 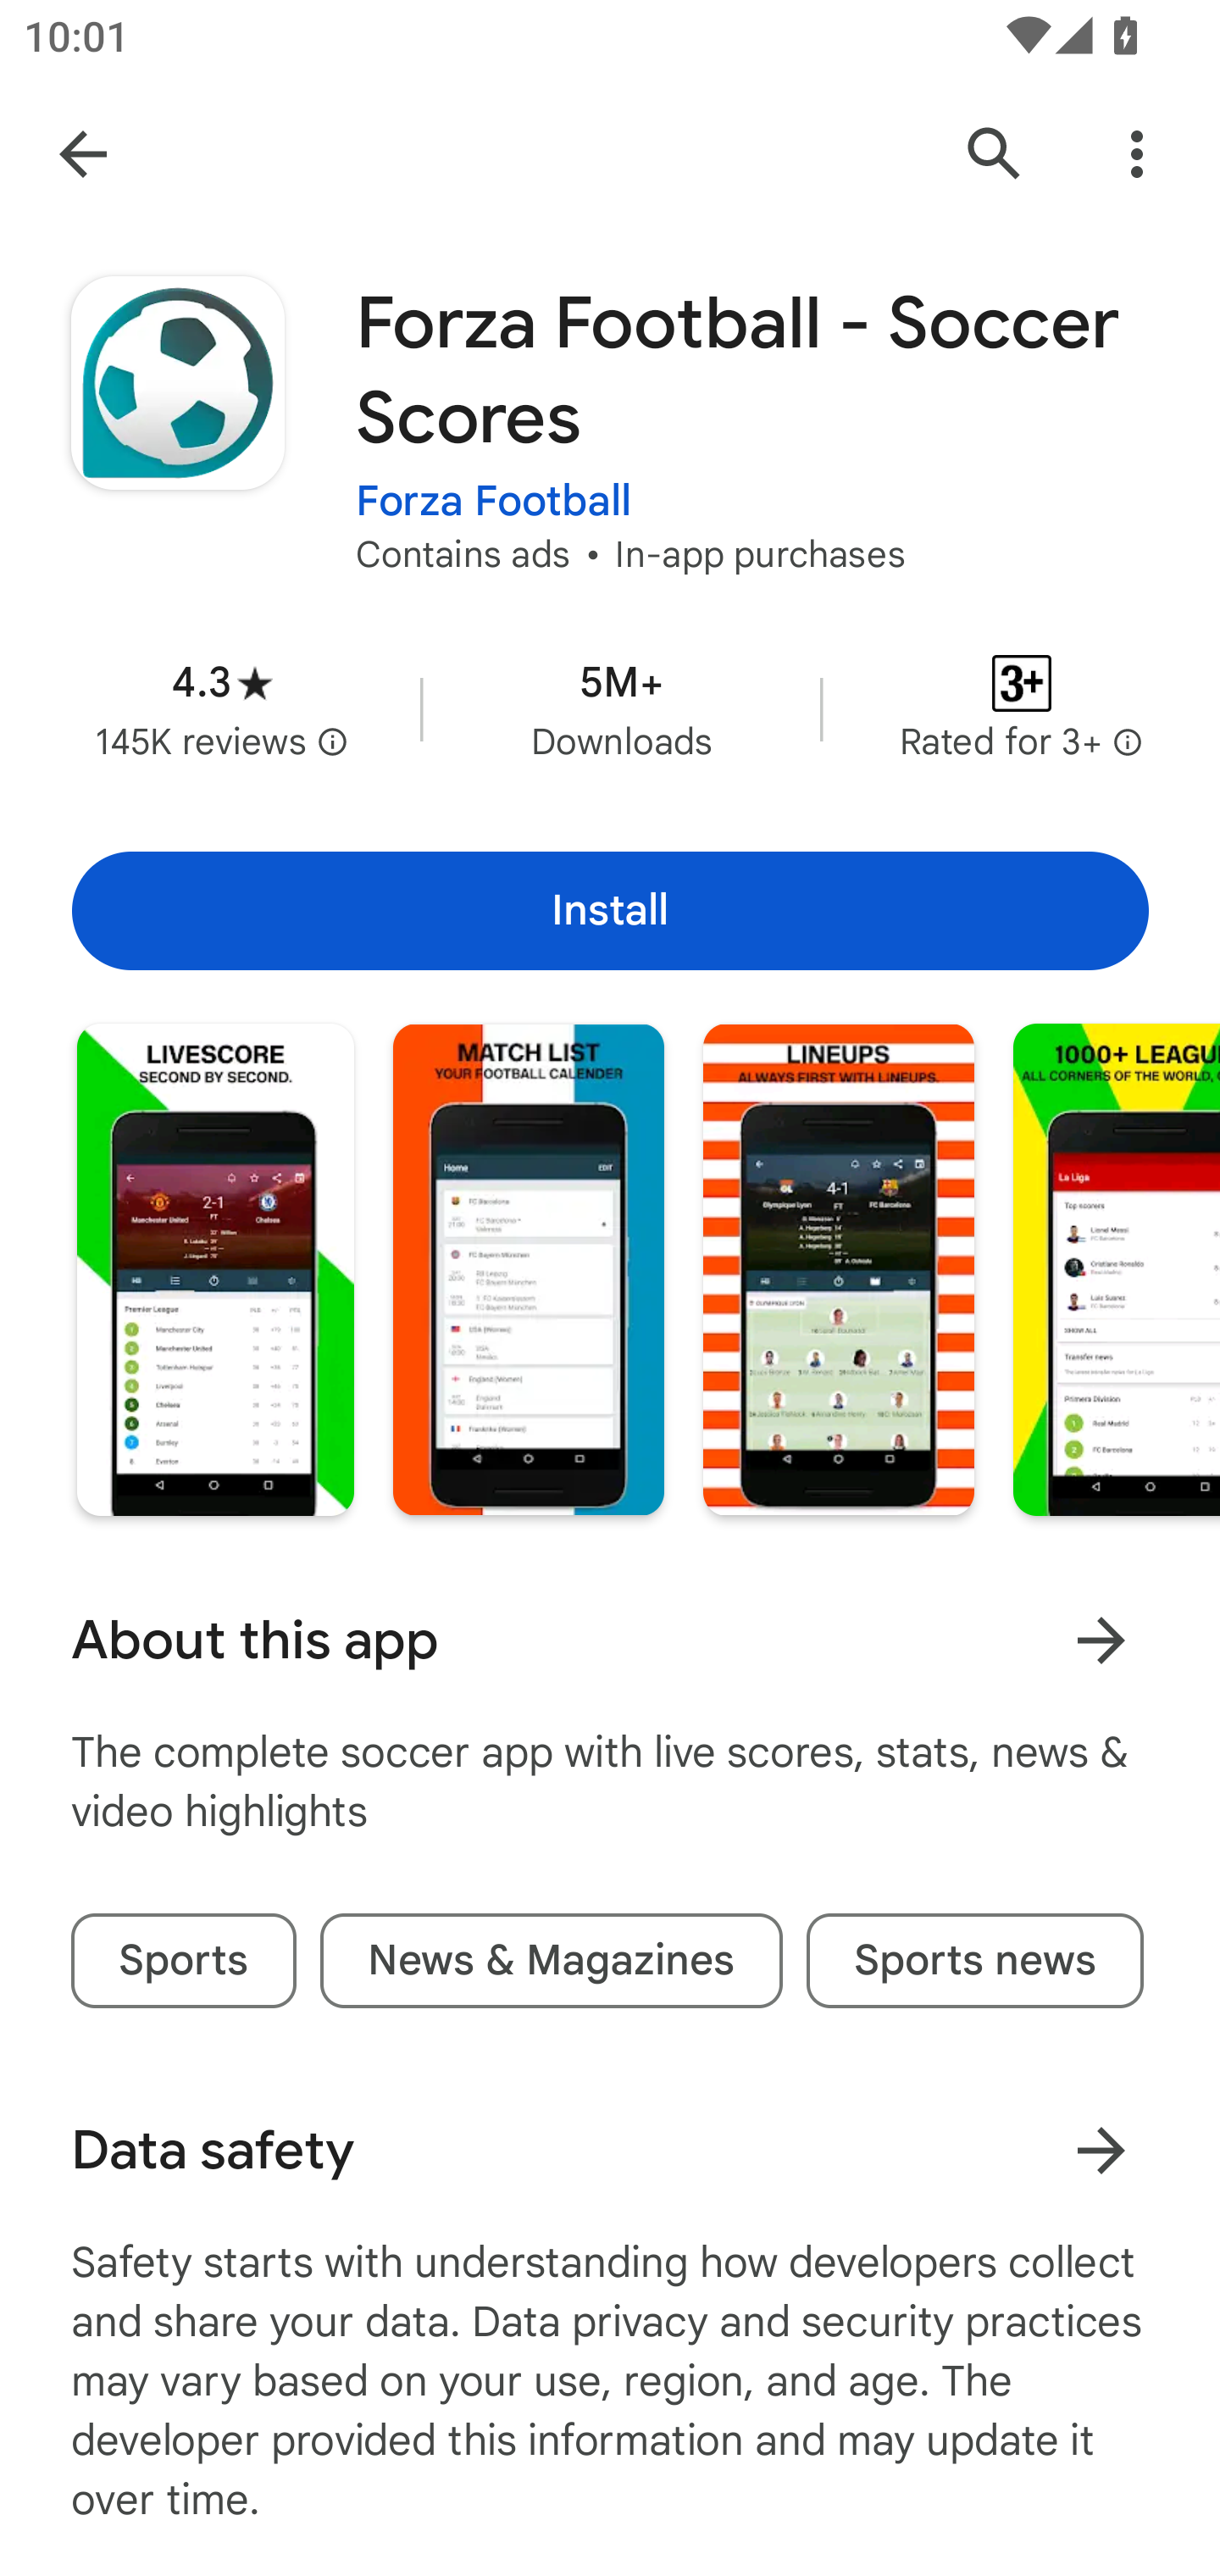 What do you see at coordinates (610, 1641) in the screenshot?
I see `About this app Learn more About this app` at bounding box center [610, 1641].